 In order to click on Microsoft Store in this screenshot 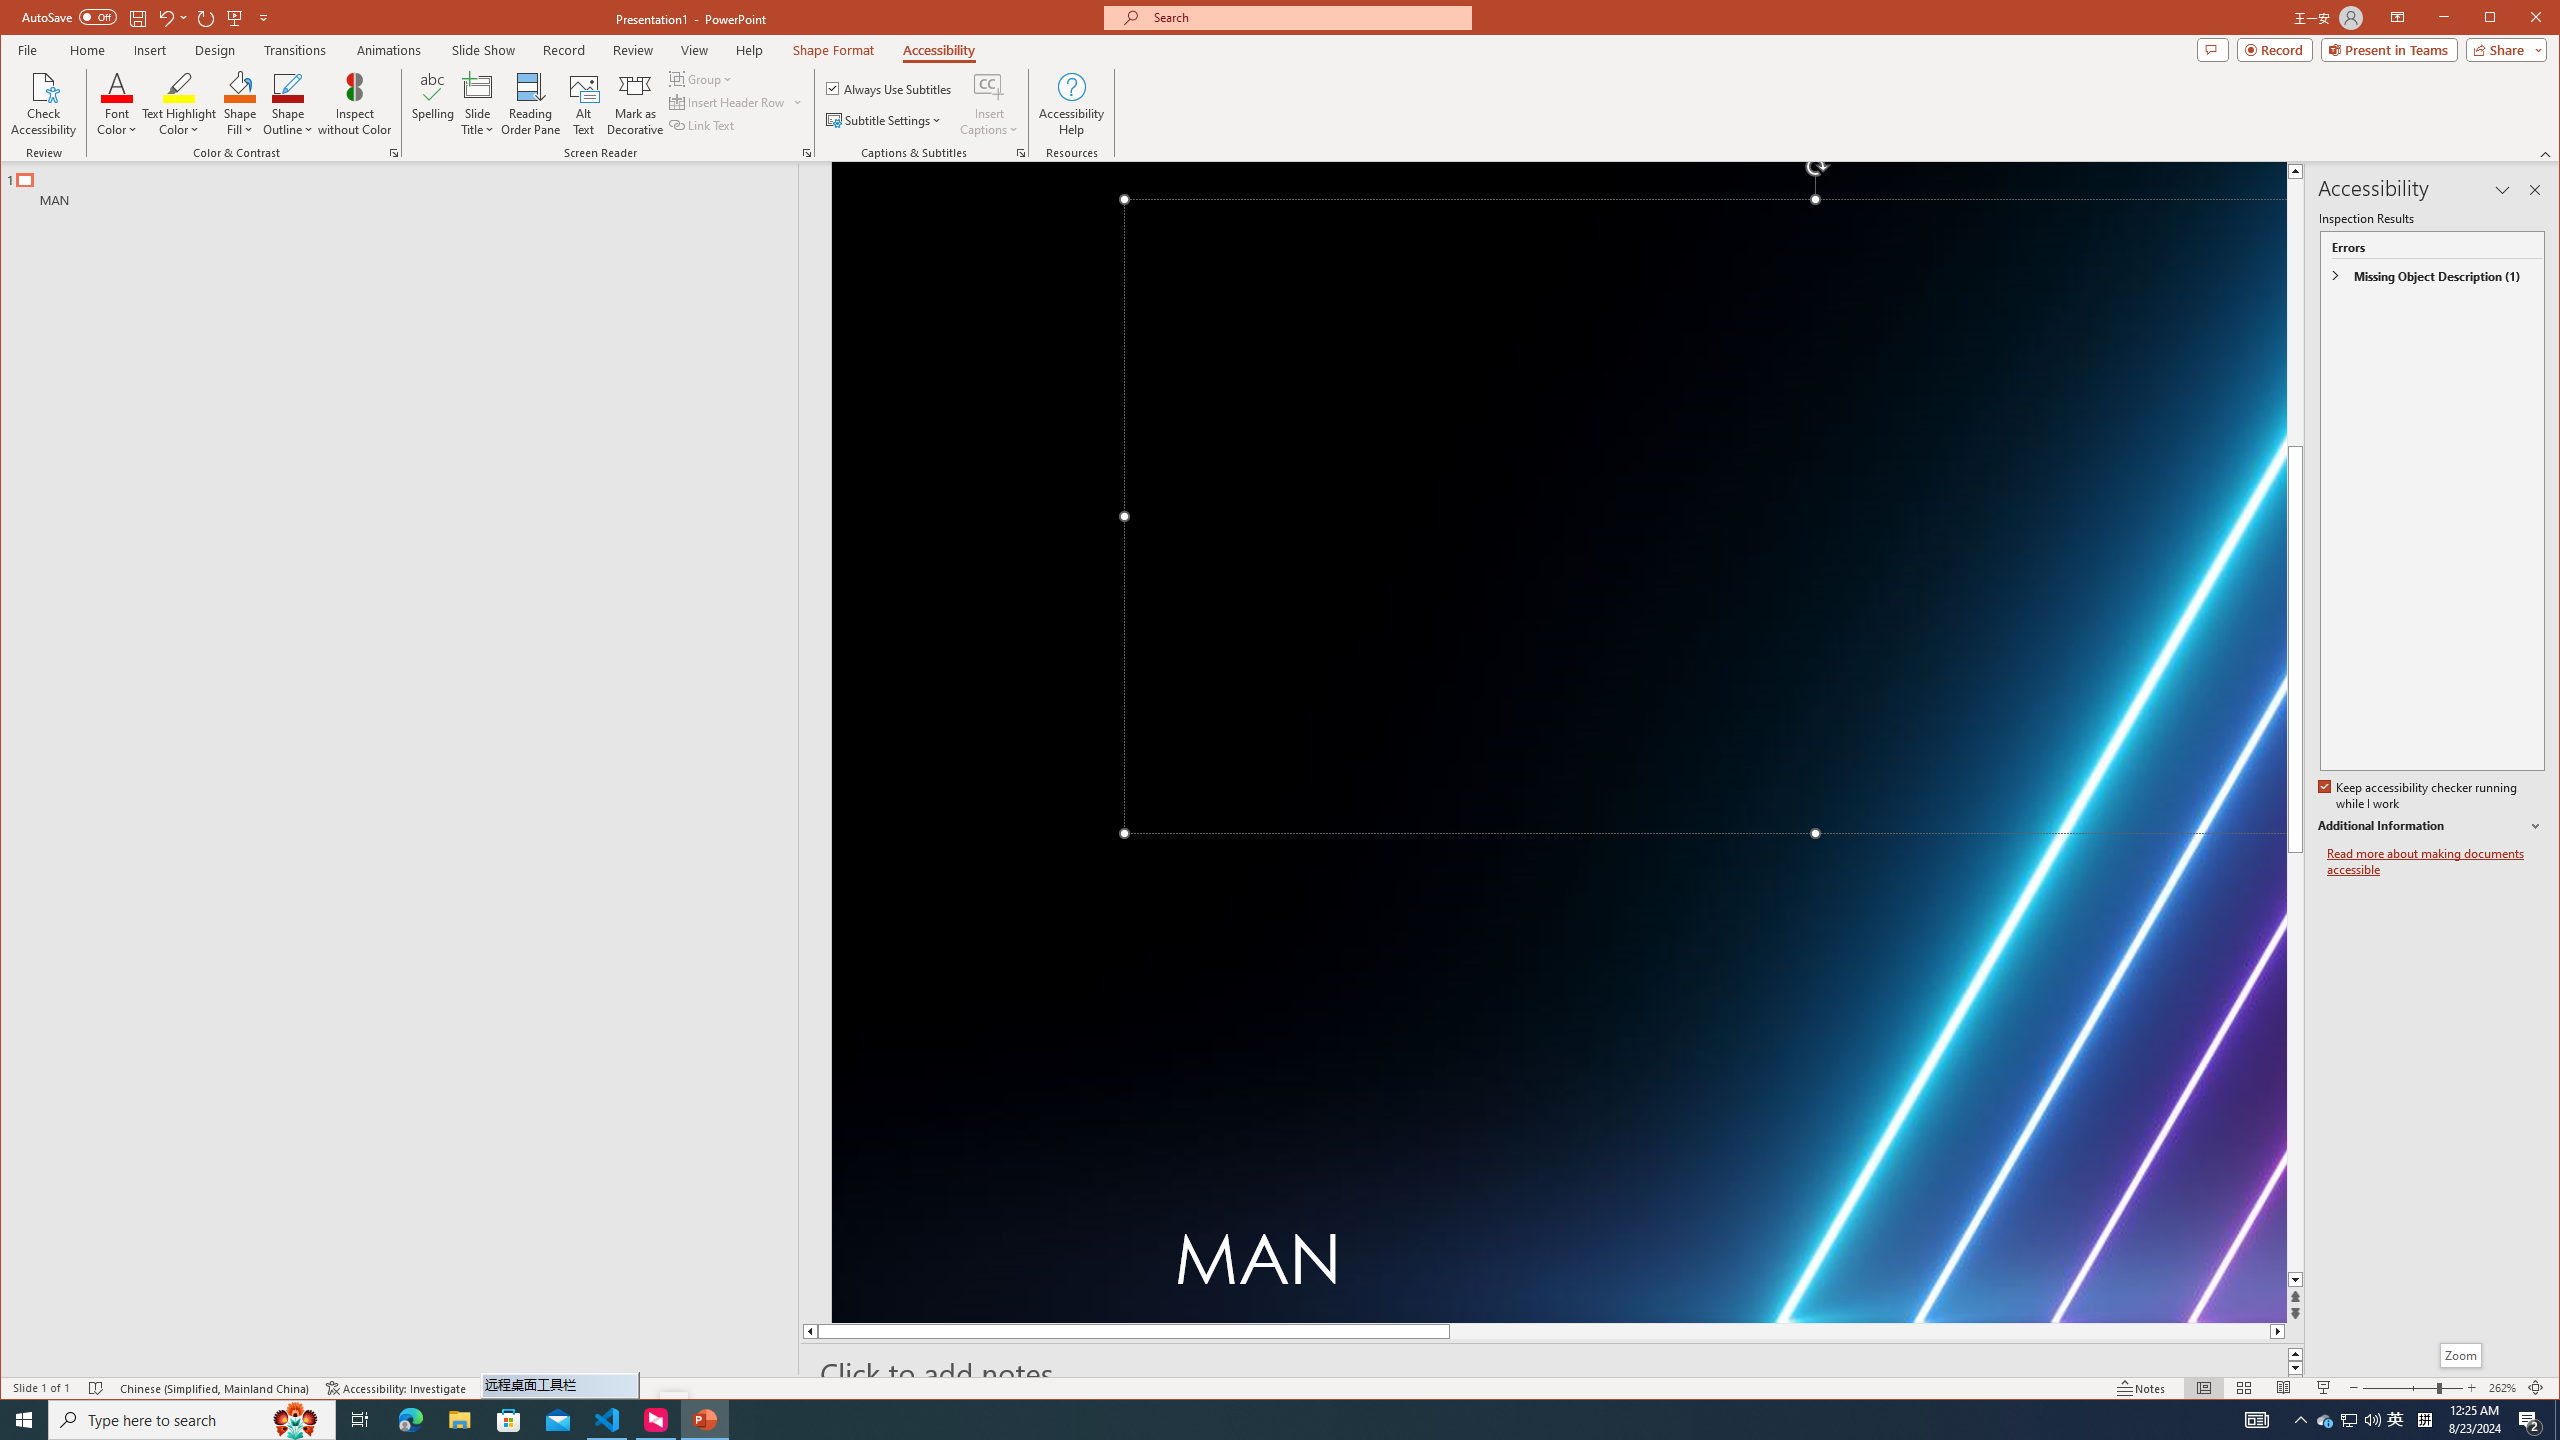, I will do `click(509, 1420)`.